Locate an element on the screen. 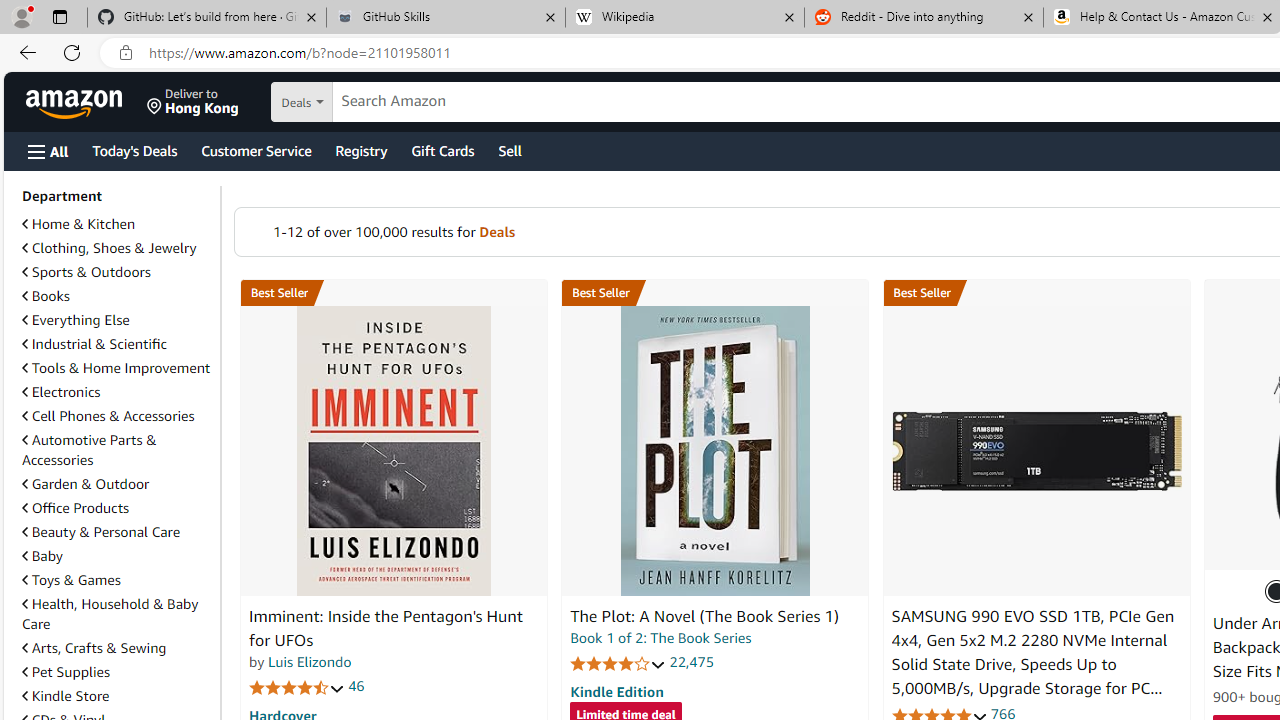 The height and width of the screenshot is (720, 1280). Deliver to Hong Kong is located at coordinates (193, 102).